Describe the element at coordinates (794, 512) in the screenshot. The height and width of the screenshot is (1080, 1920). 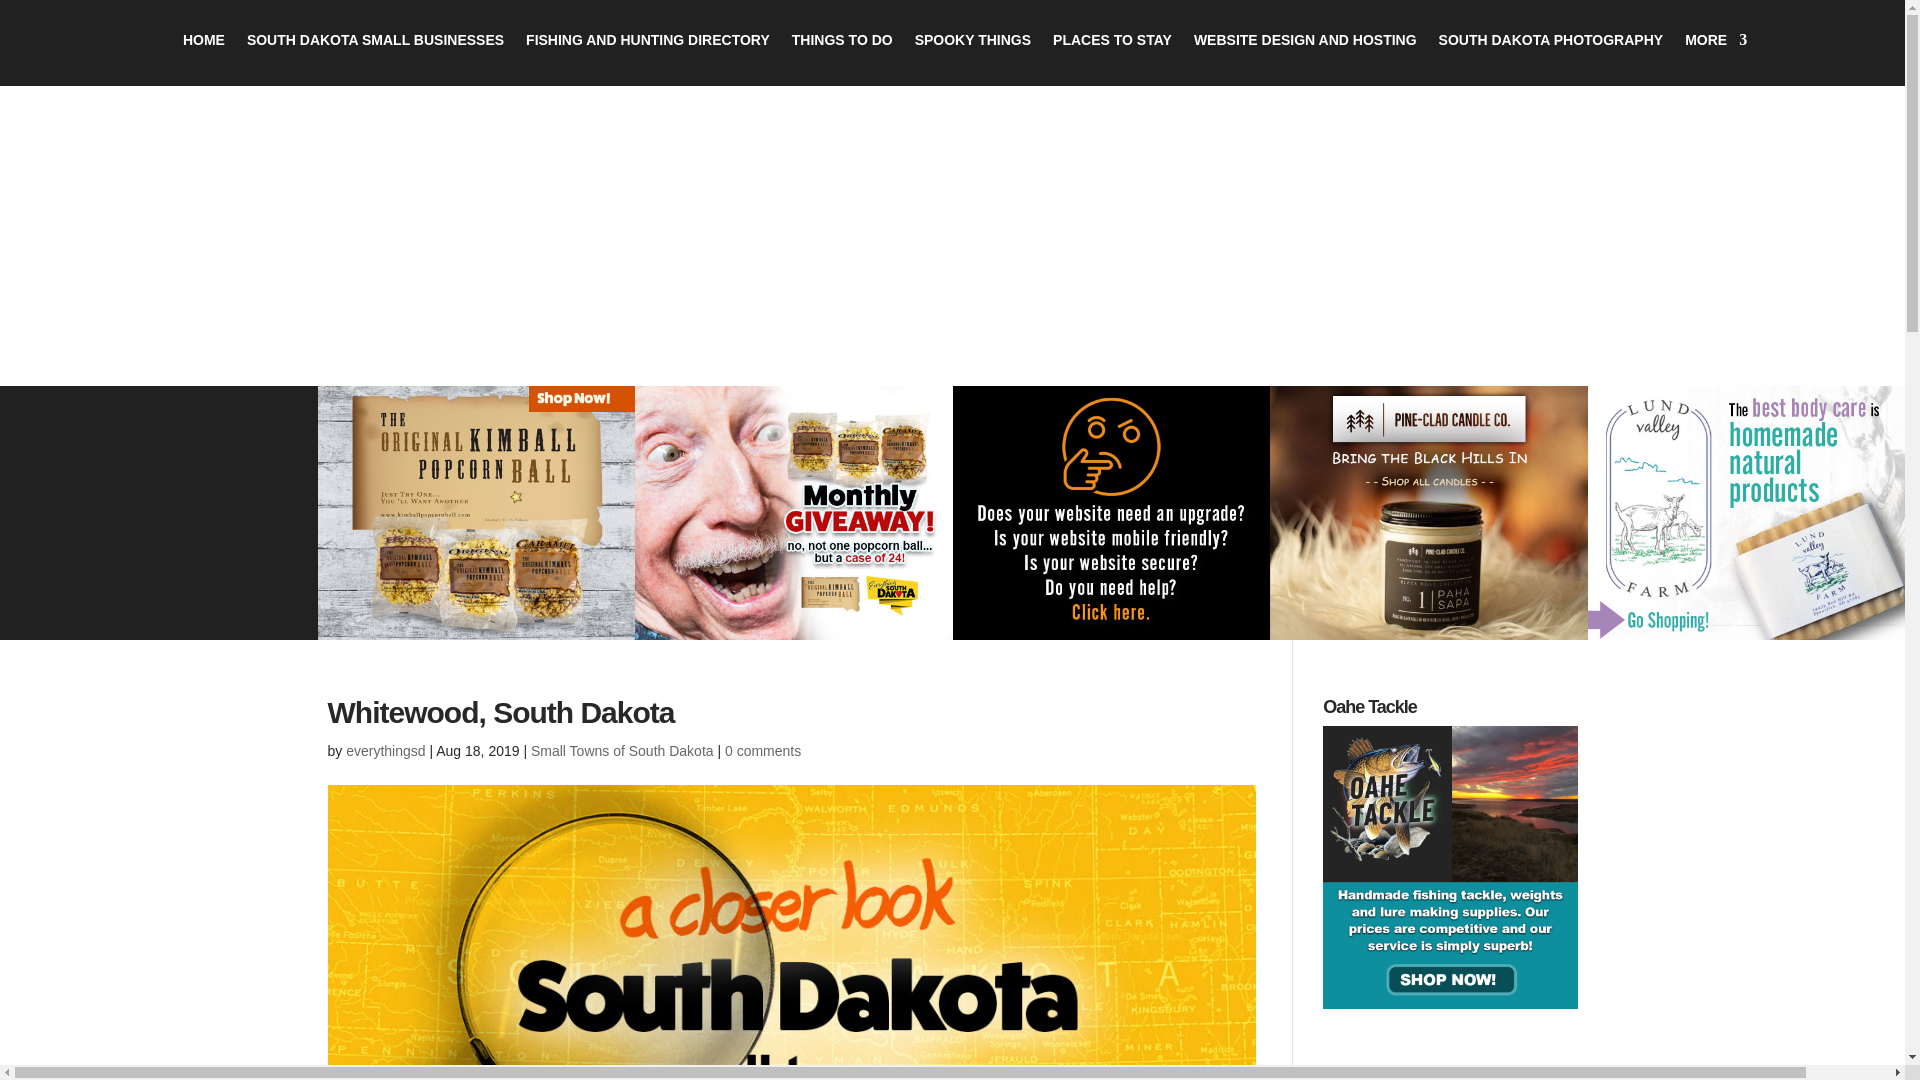
I see `Kimball Popcorn Ball Monthly Giveaway` at that location.